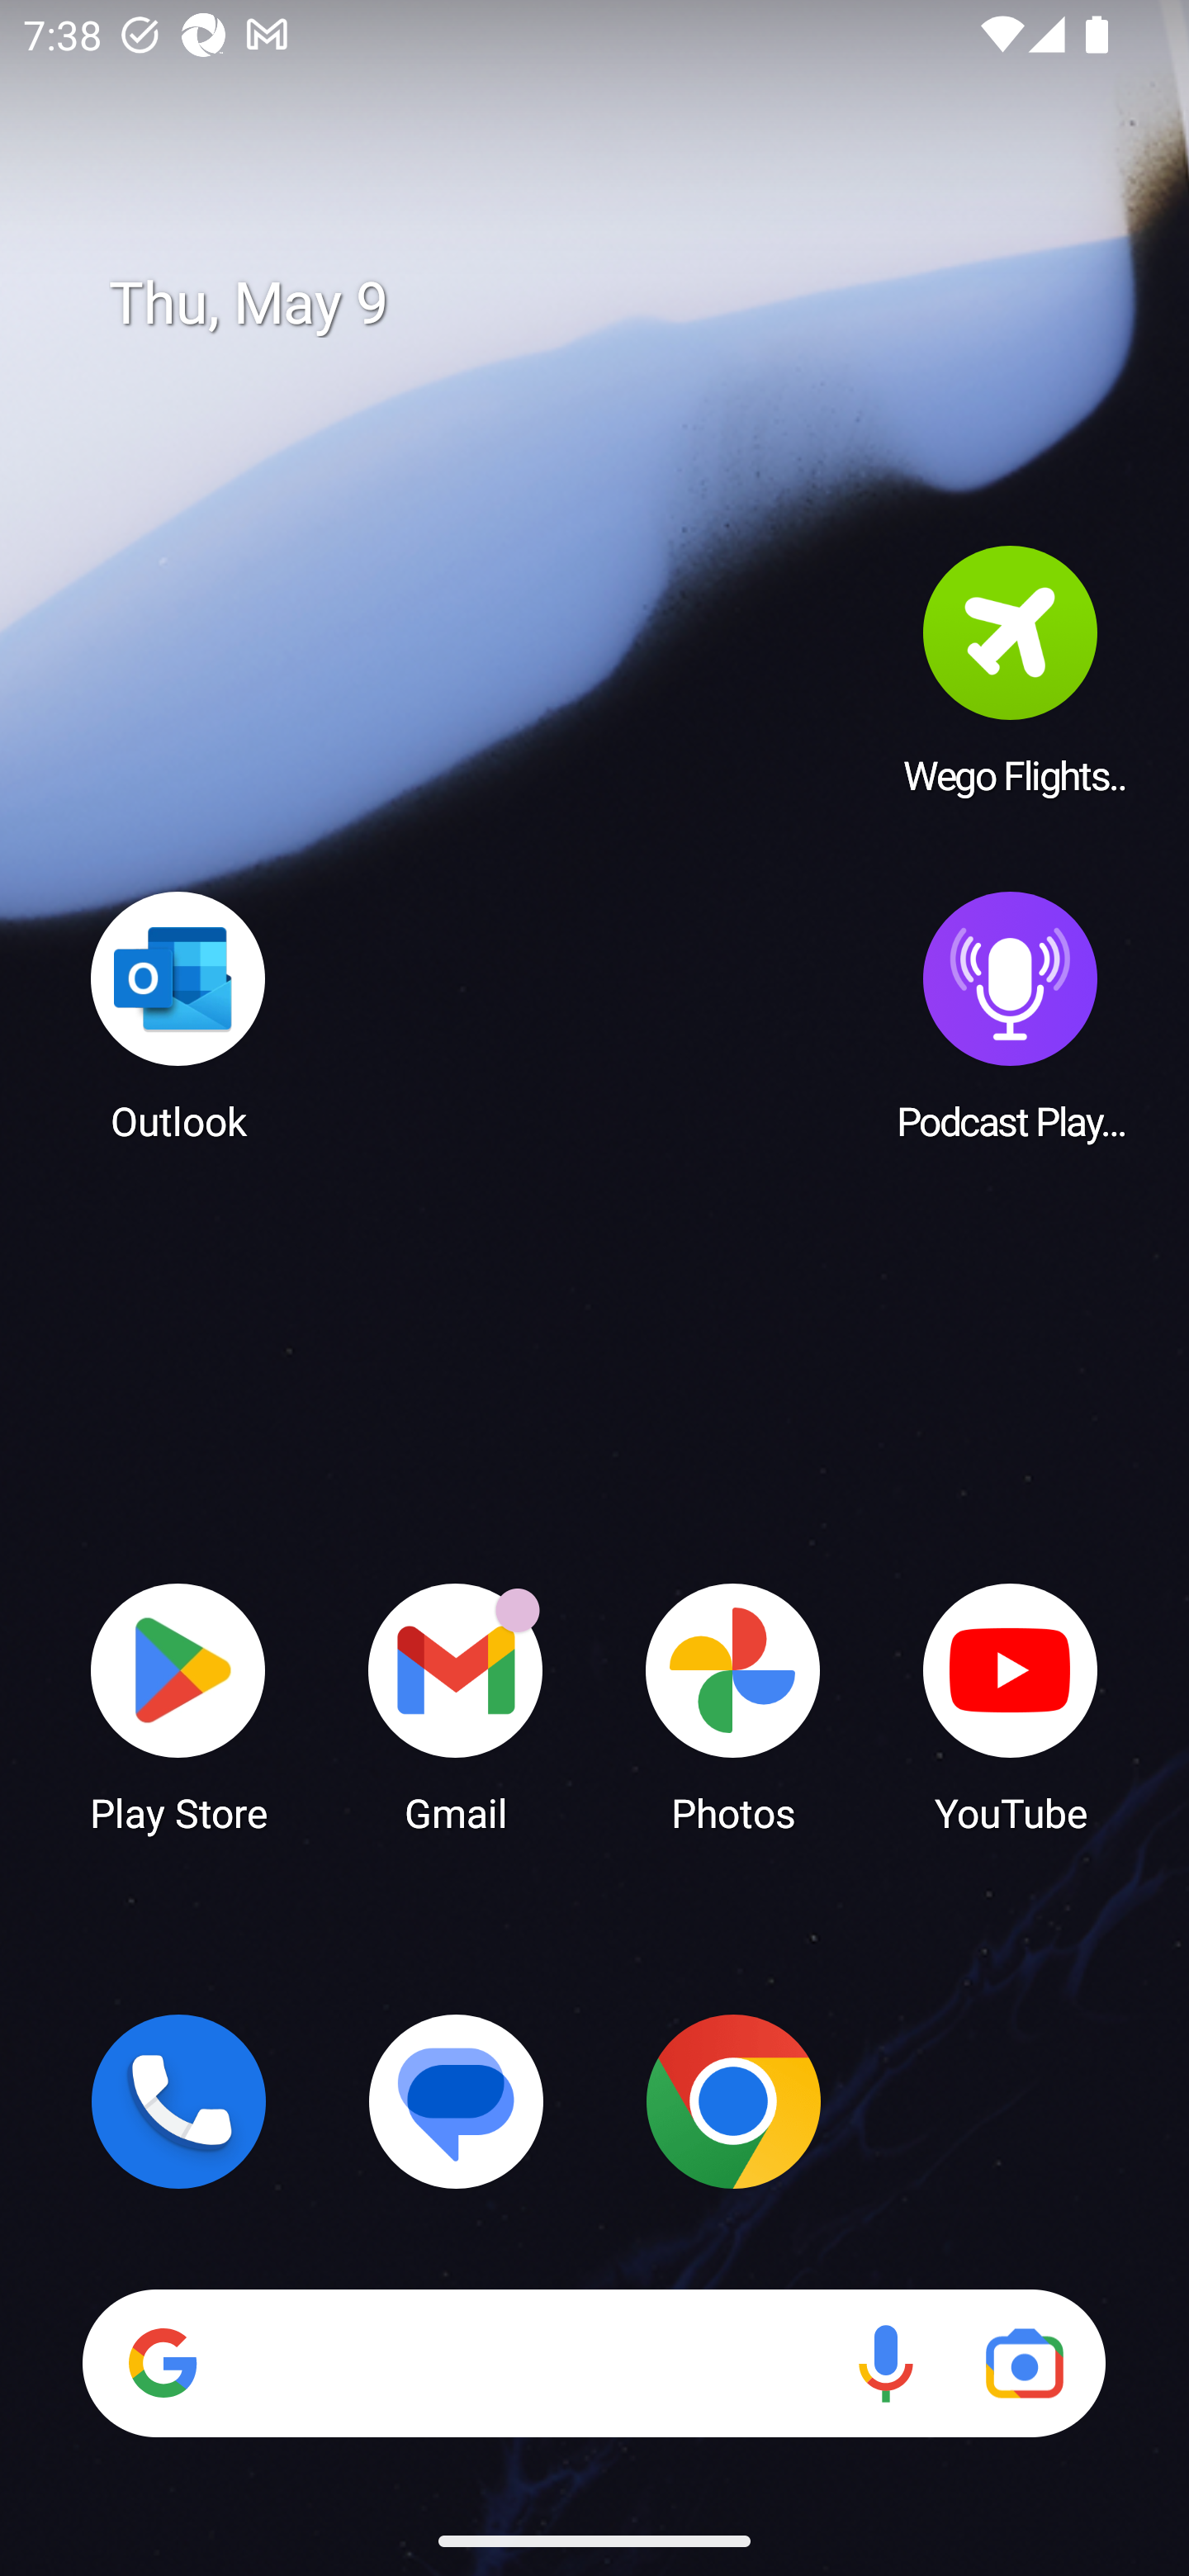 This screenshot has height=2576, width=1189. What do you see at coordinates (885, 2363) in the screenshot?
I see `Voice search` at bounding box center [885, 2363].